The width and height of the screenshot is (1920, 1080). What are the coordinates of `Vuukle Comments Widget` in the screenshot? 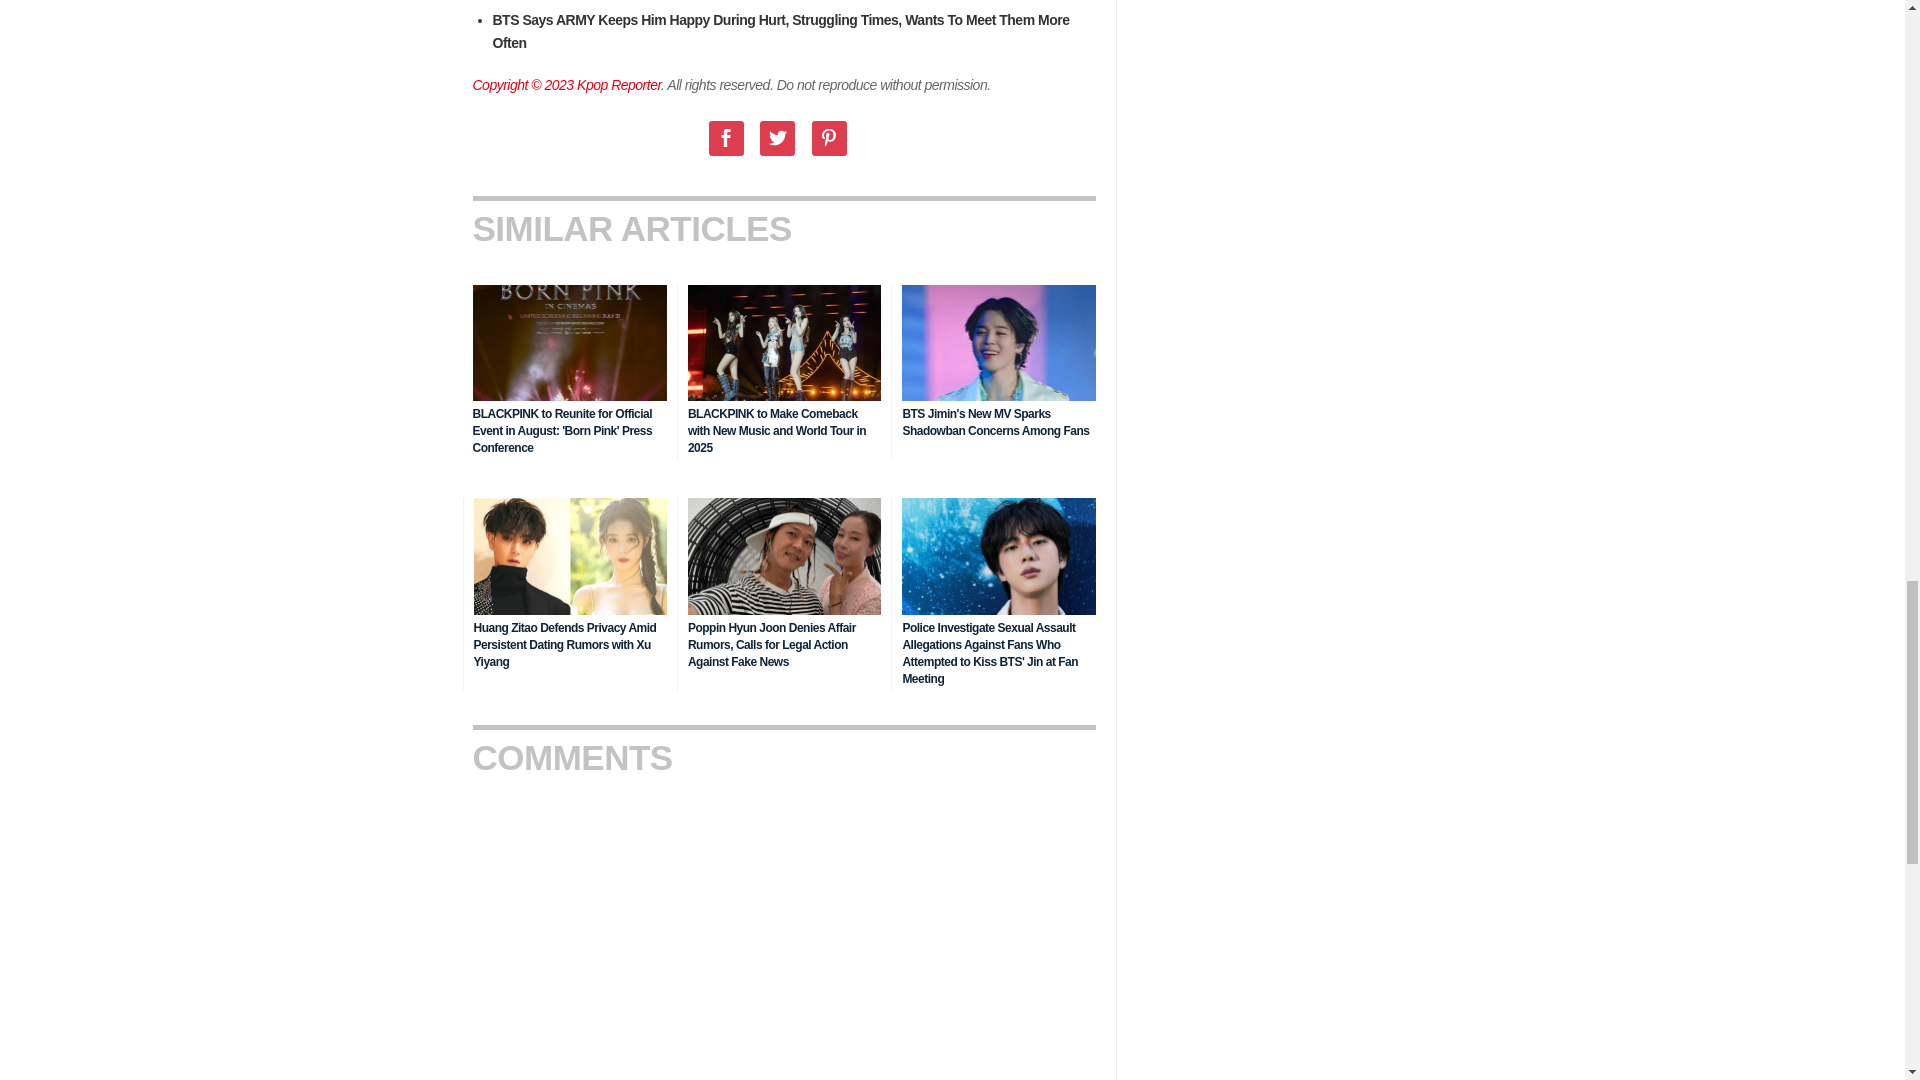 It's located at (783, 934).